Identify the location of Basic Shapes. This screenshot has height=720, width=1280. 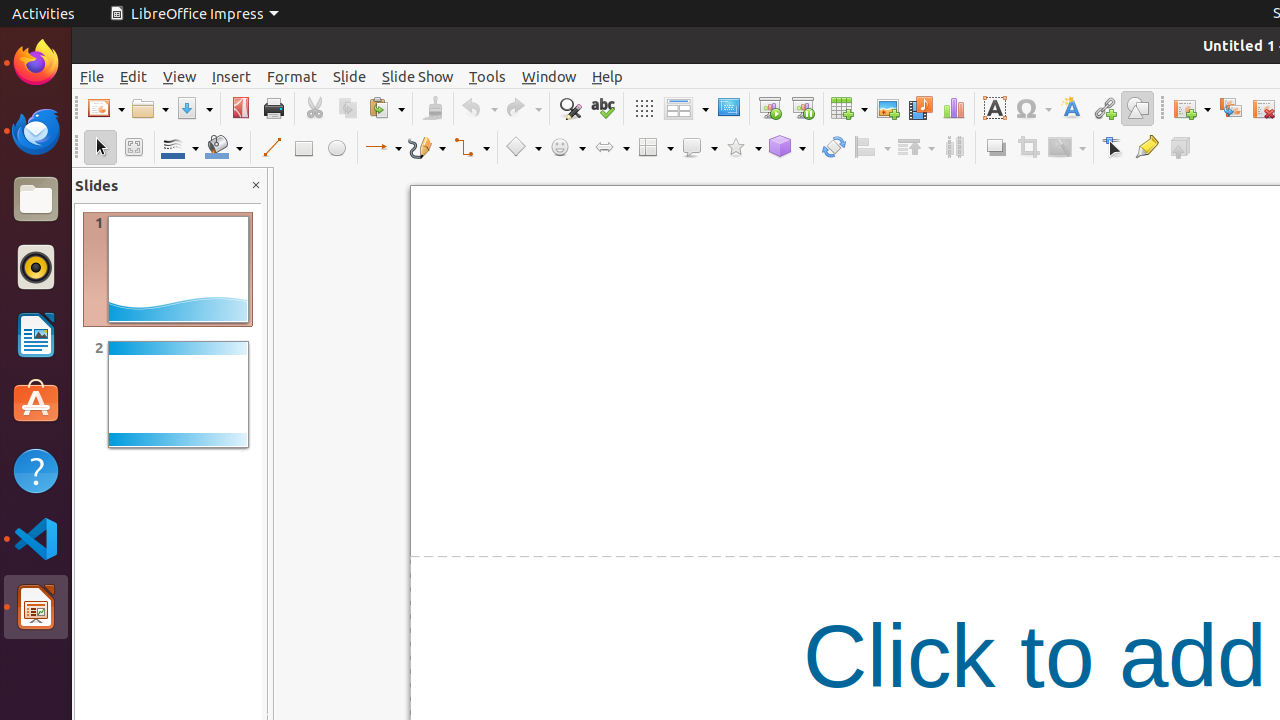
(523, 148).